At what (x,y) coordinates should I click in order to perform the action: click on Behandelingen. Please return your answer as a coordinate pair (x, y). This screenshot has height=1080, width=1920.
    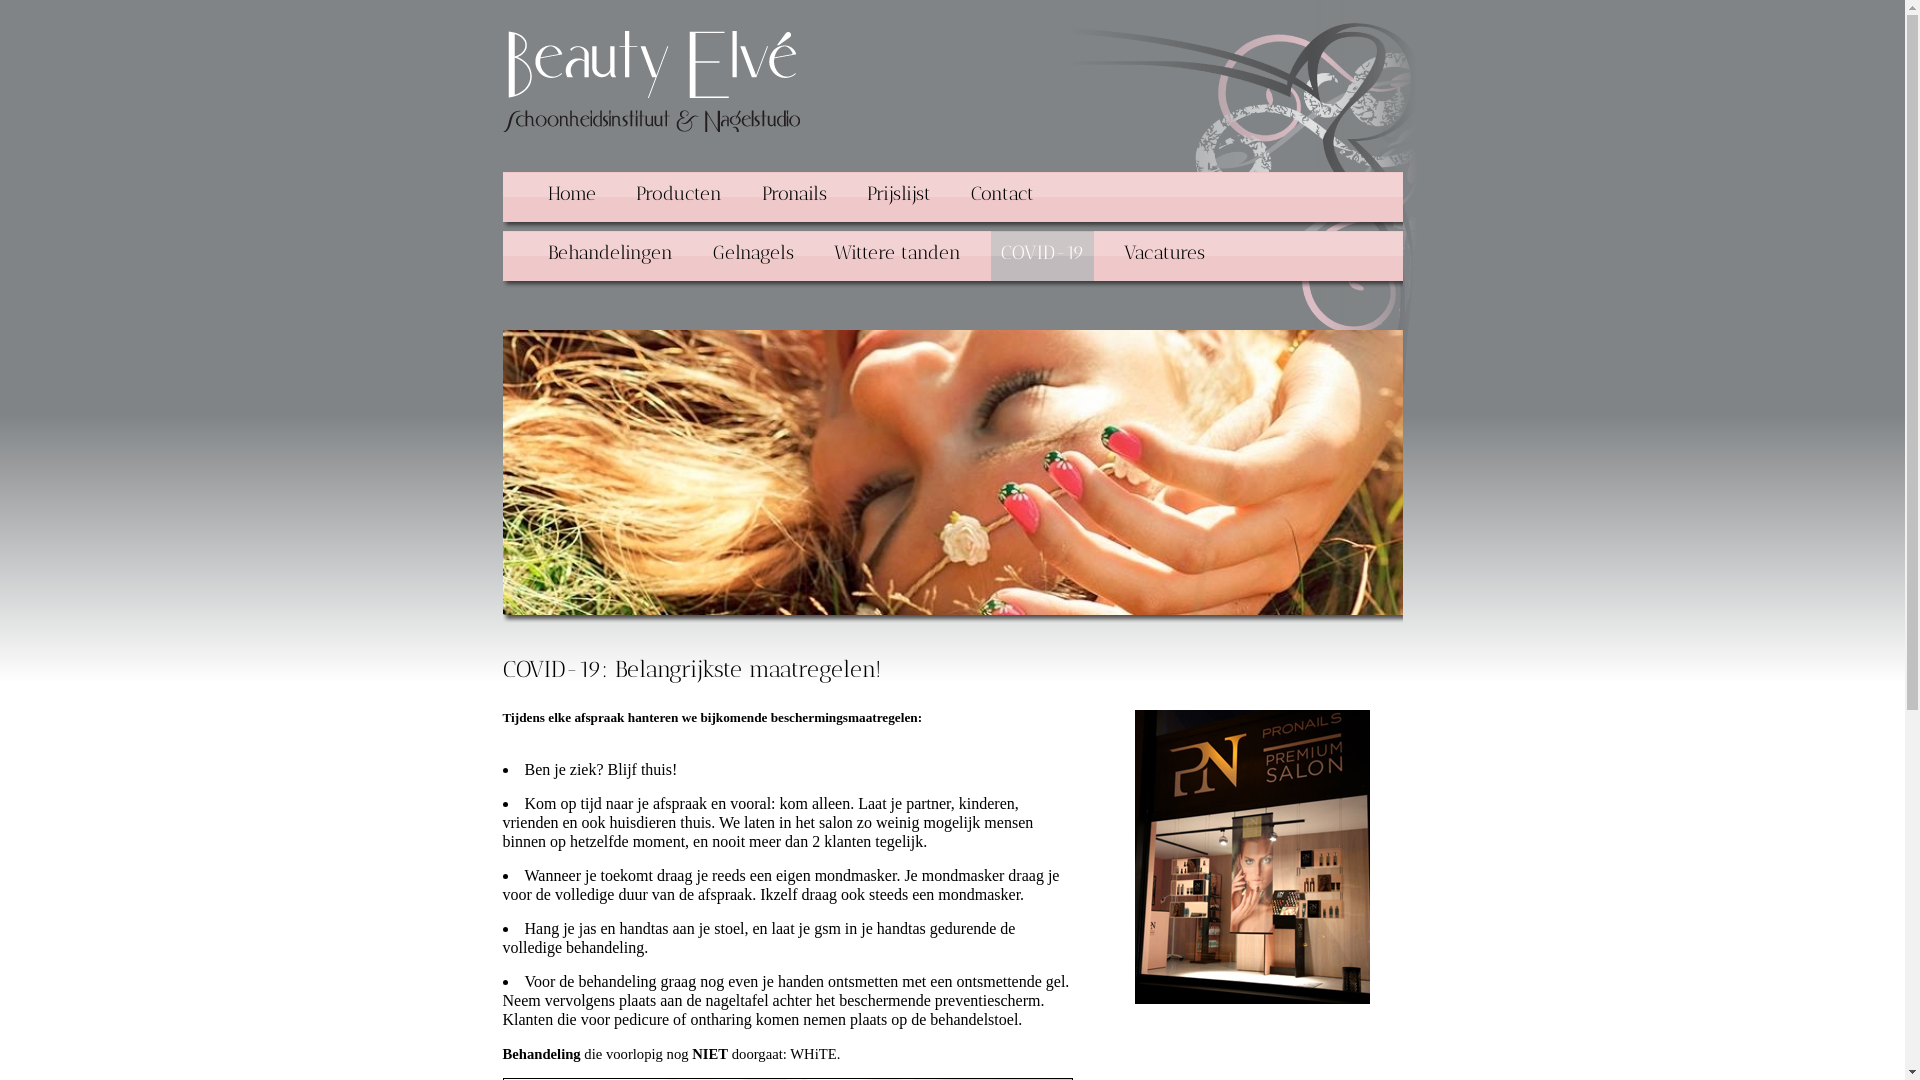
    Looking at the image, I should click on (610, 256).